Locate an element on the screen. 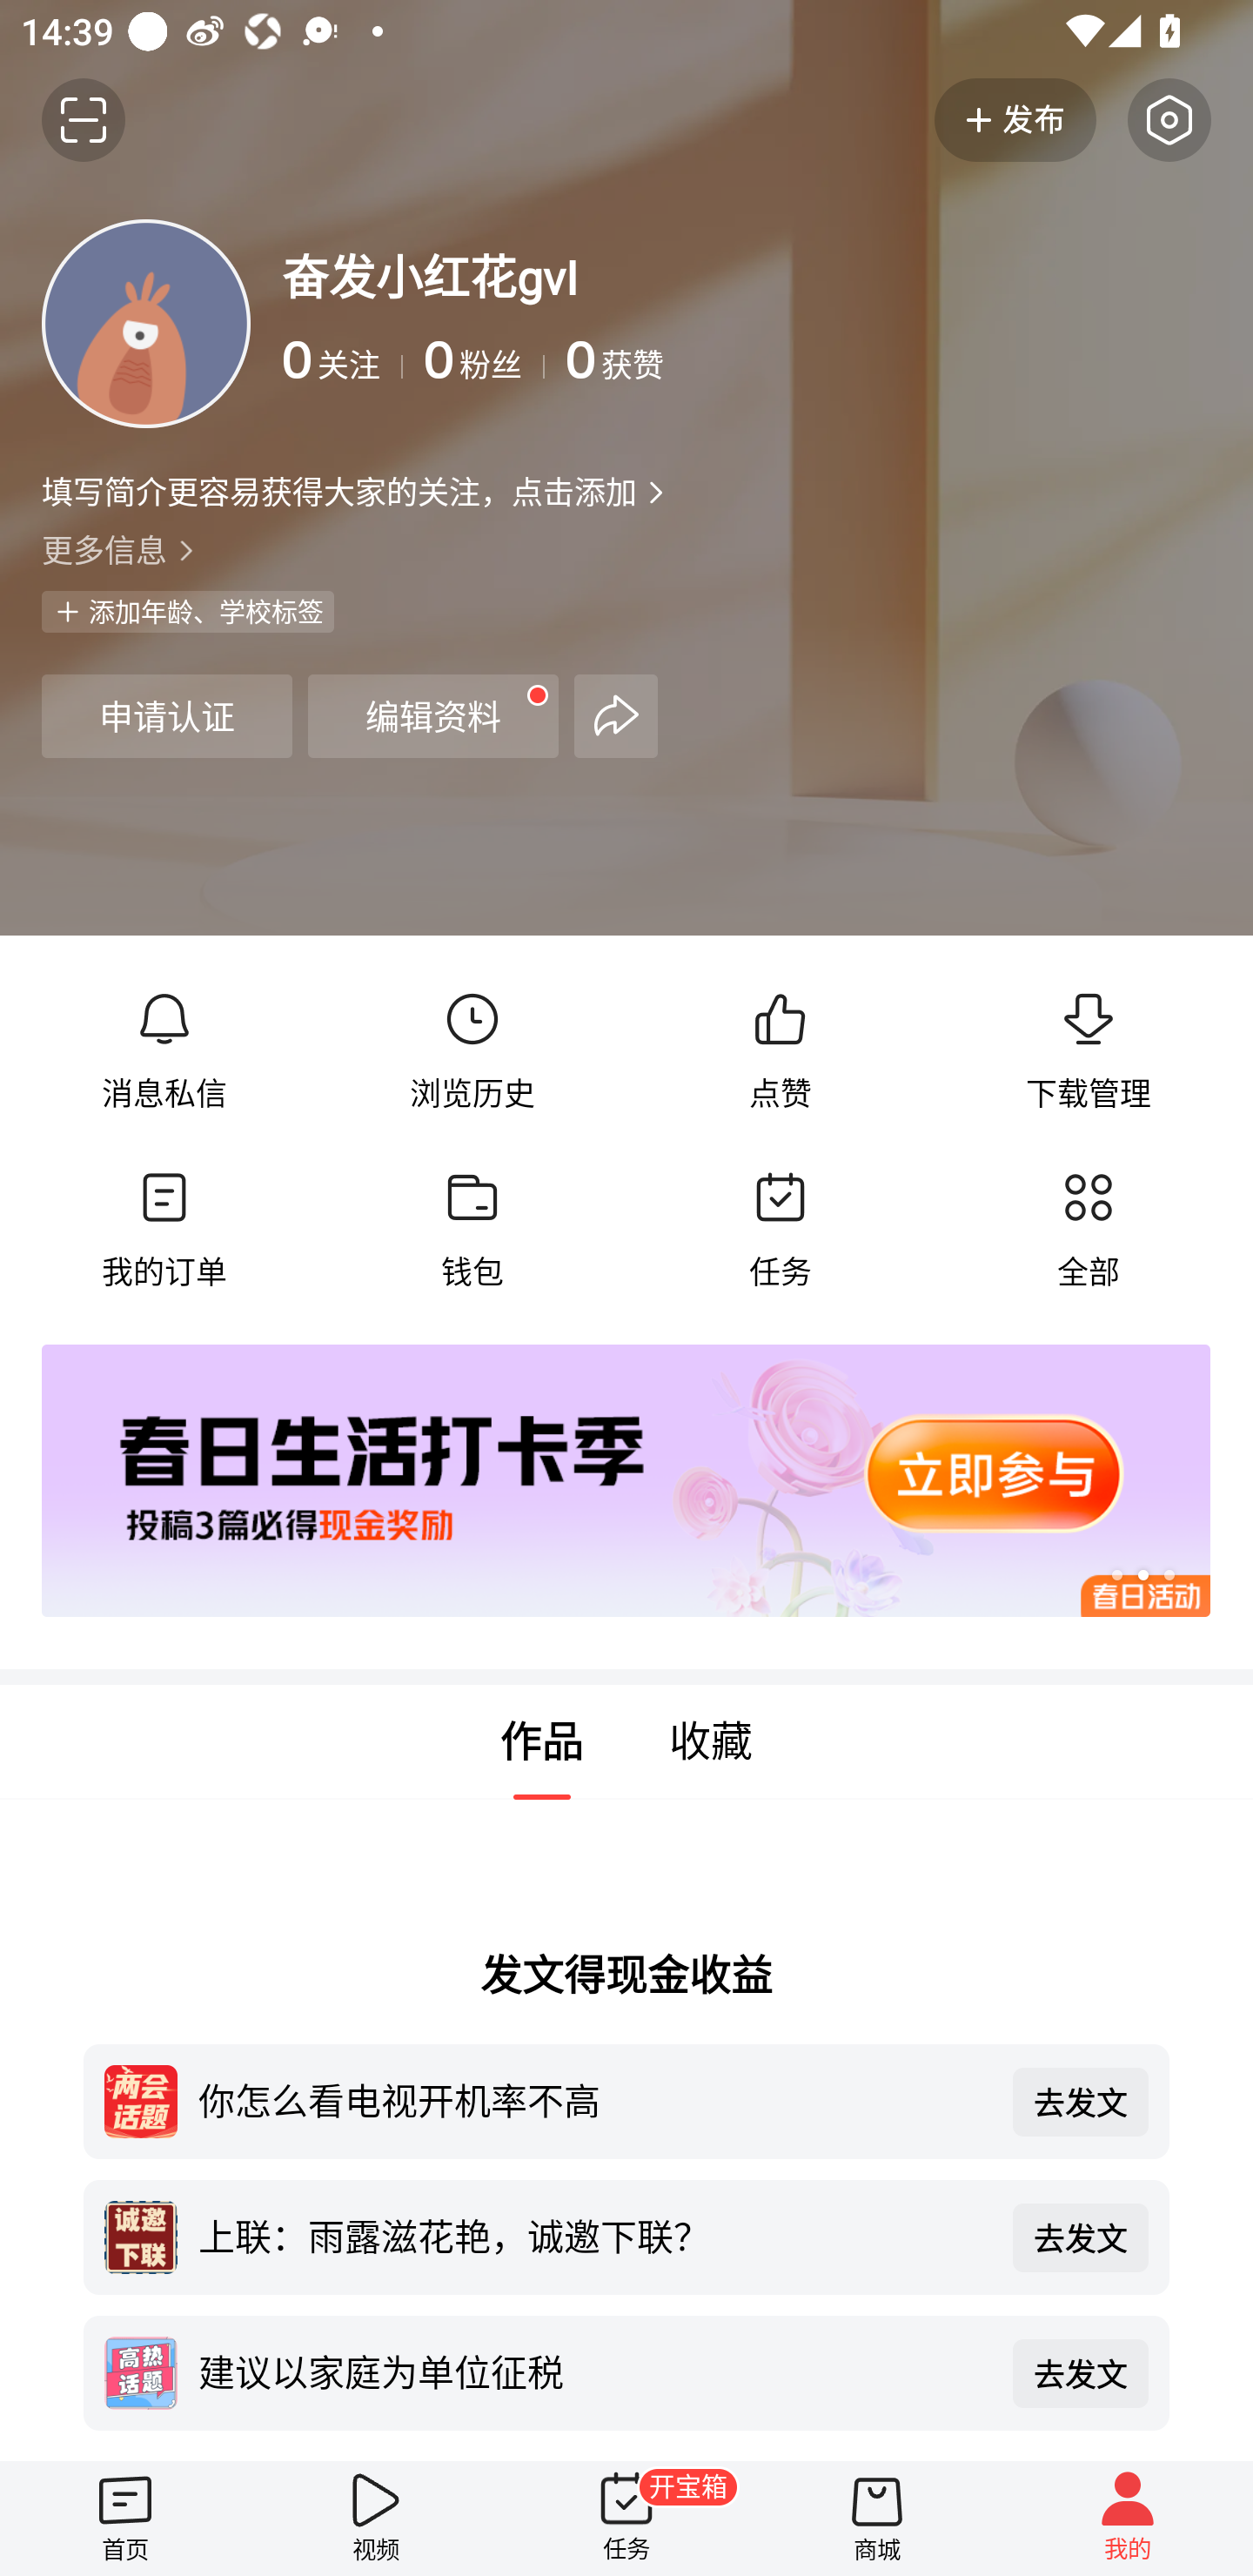 Image resolution: width=1253 pixels, height=2576 pixels. 扫一扫 is located at coordinates (84, 119).